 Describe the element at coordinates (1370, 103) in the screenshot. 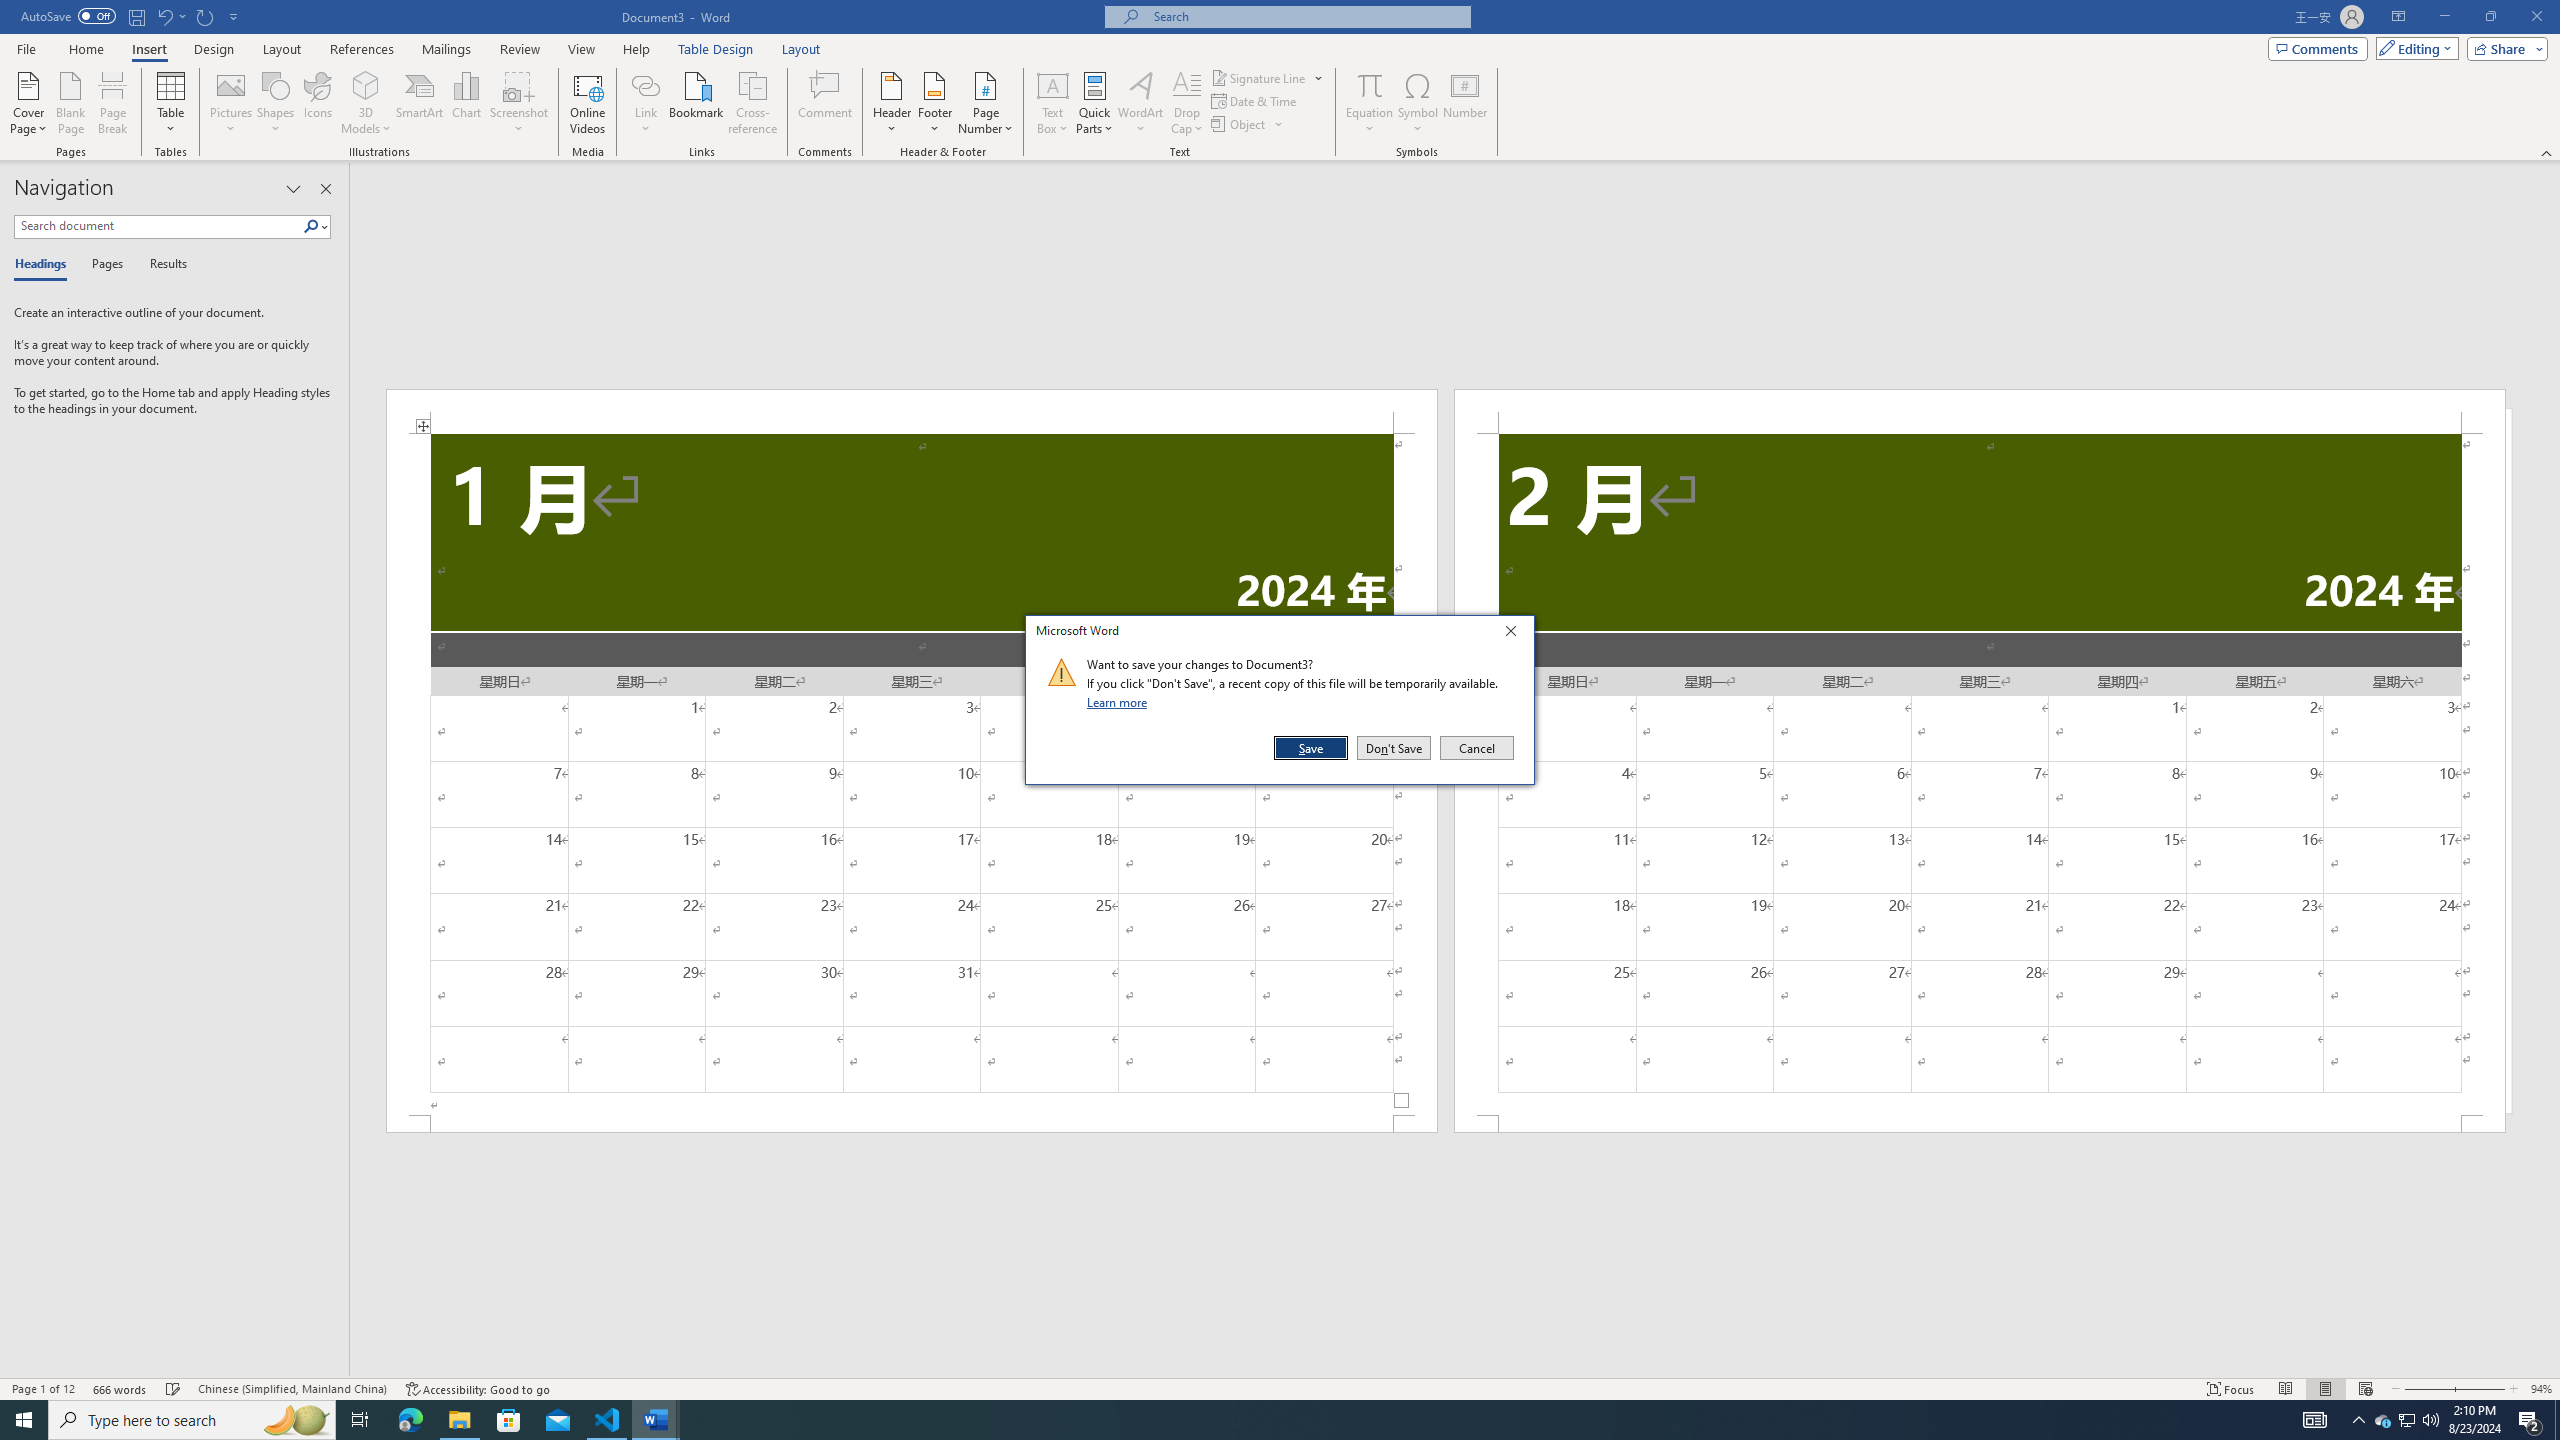

I see `Equation` at that location.